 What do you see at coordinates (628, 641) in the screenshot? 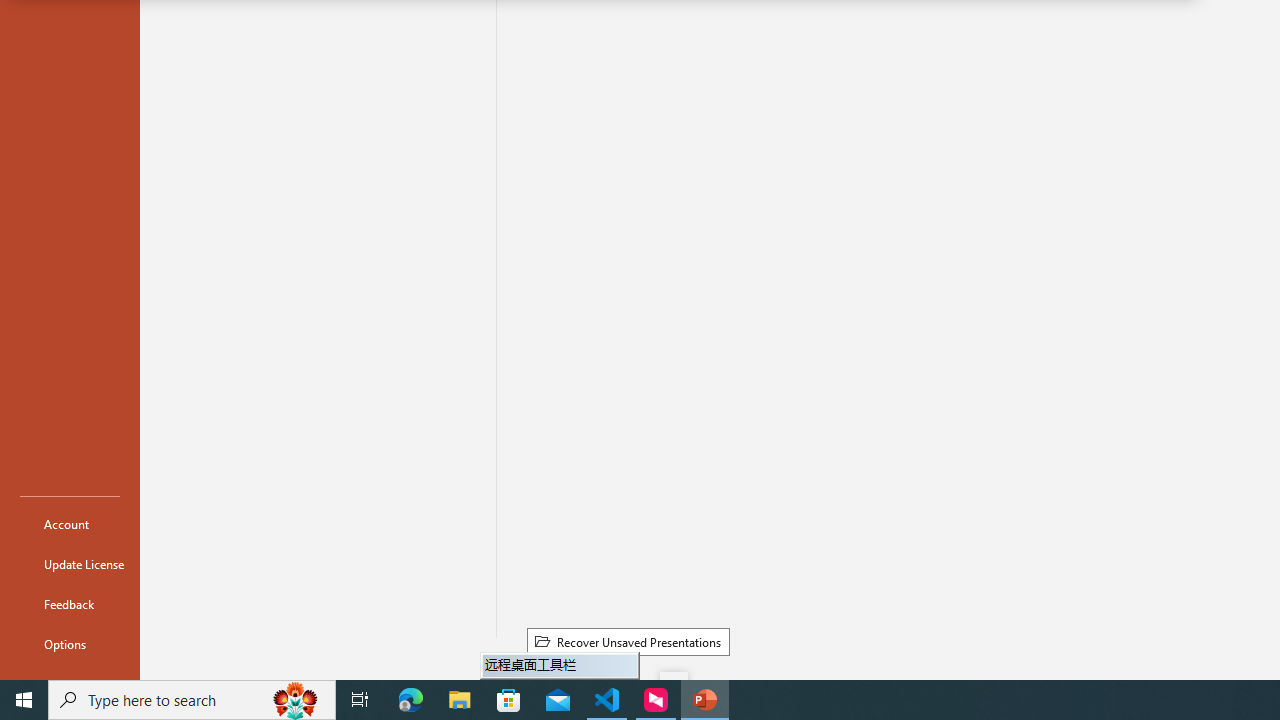
I see `Recover Unsaved Presentations` at bounding box center [628, 641].